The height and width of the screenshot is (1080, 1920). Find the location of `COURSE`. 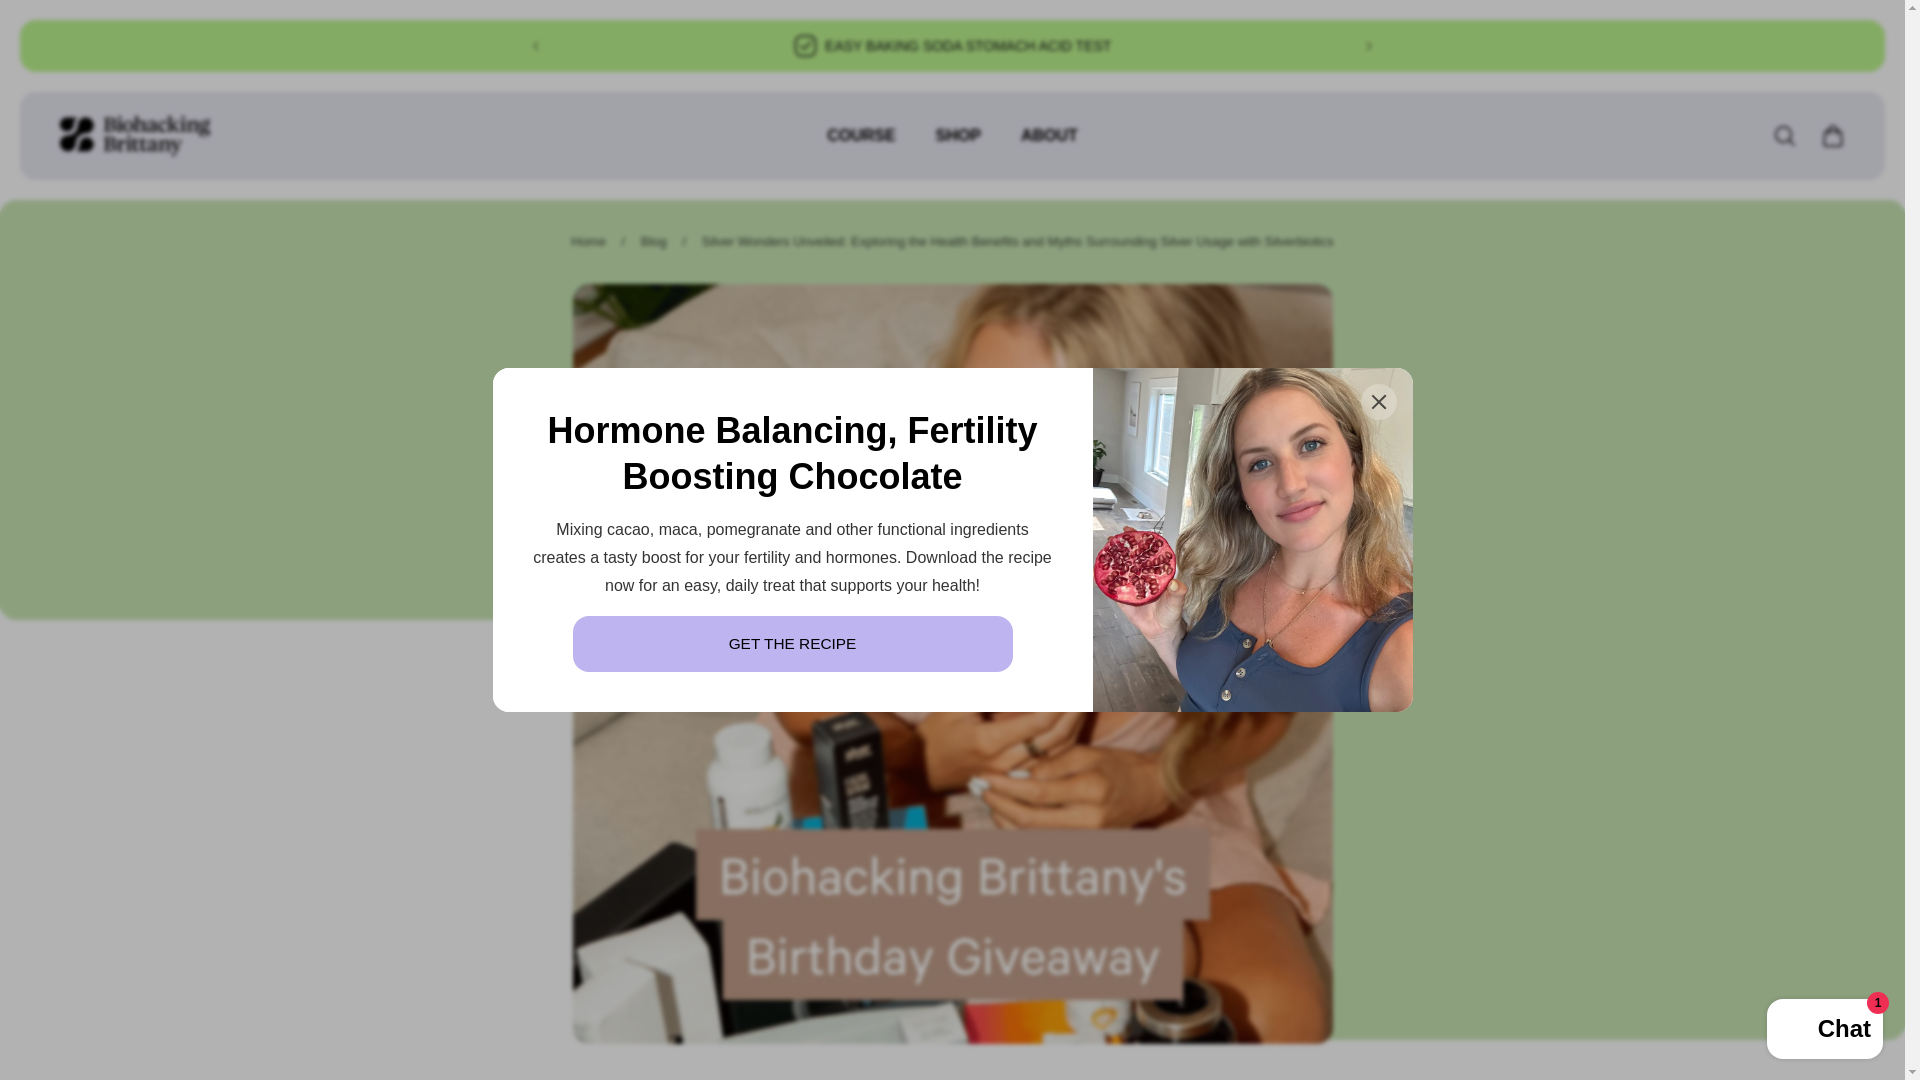

COURSE is located at coordinates (860, 146).